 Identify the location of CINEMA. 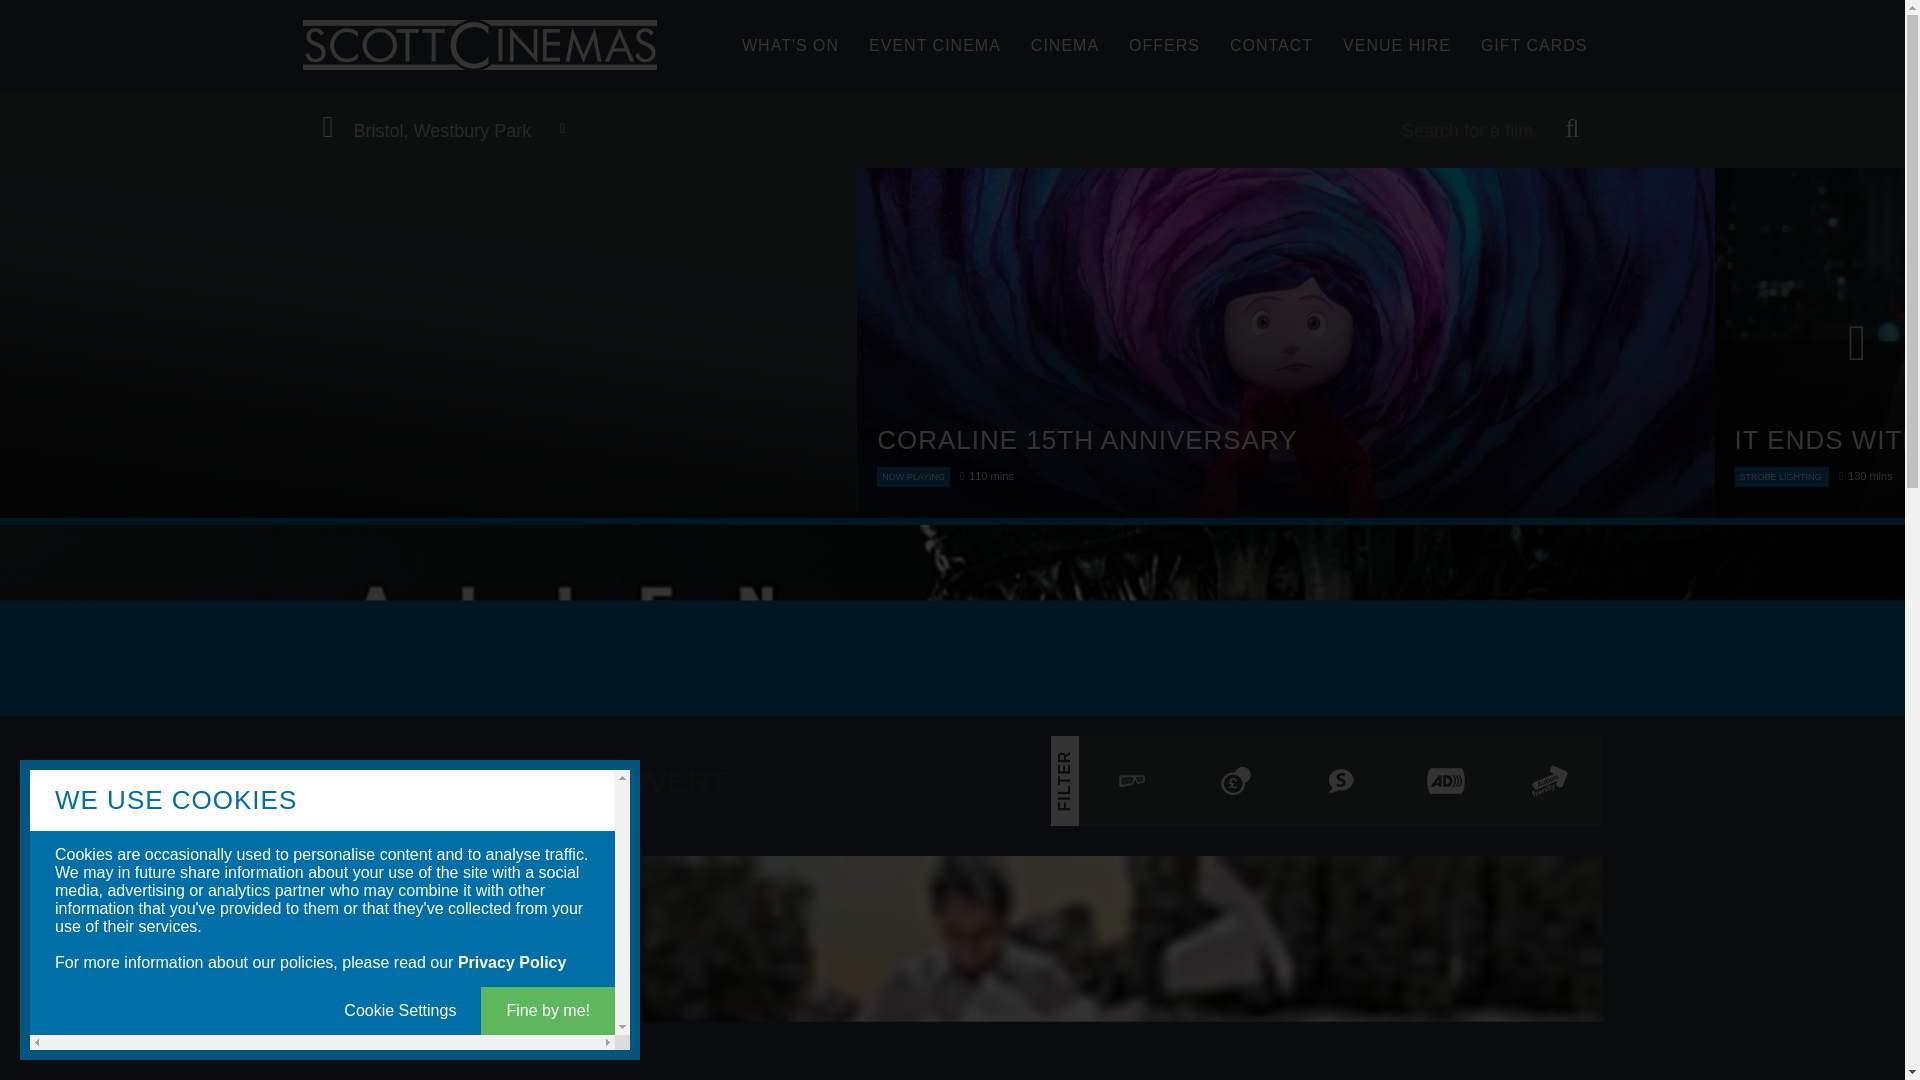
(1064, 56).